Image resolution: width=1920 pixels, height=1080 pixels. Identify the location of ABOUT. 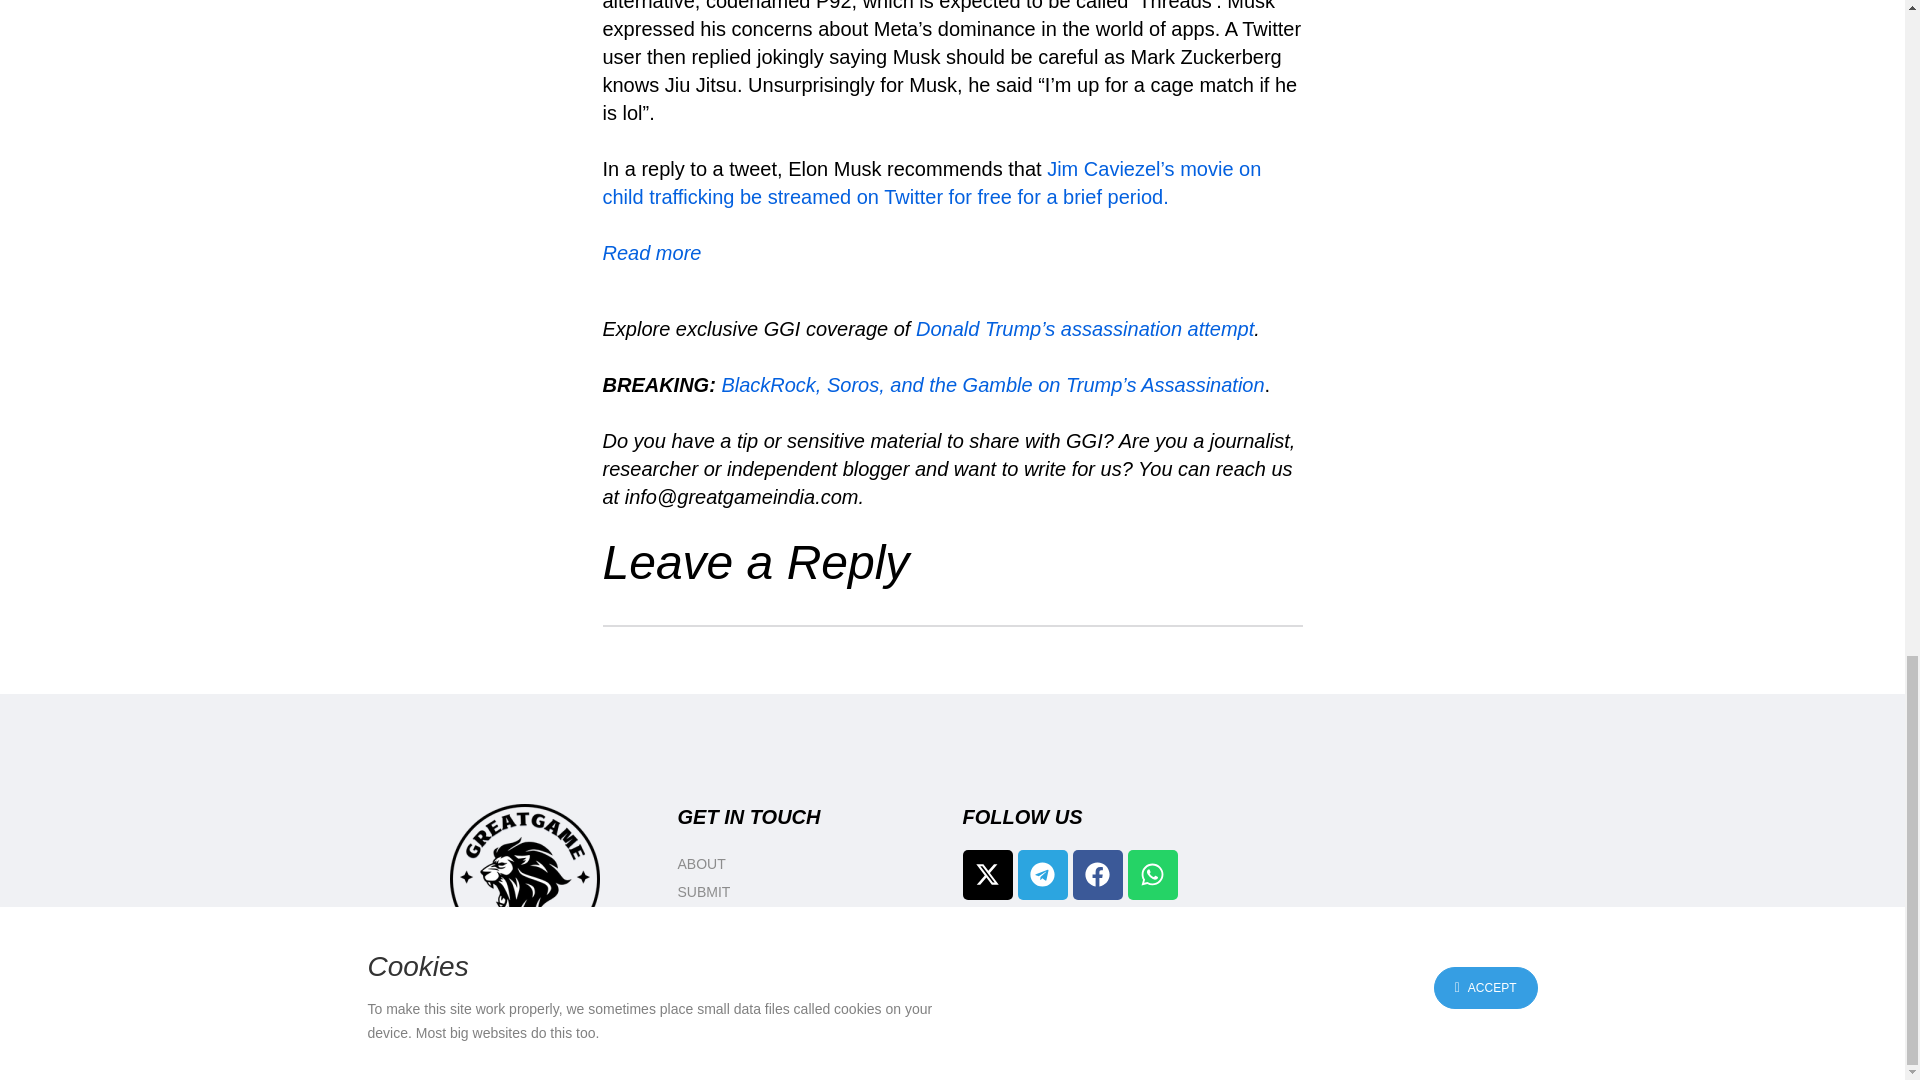
(810, 864).